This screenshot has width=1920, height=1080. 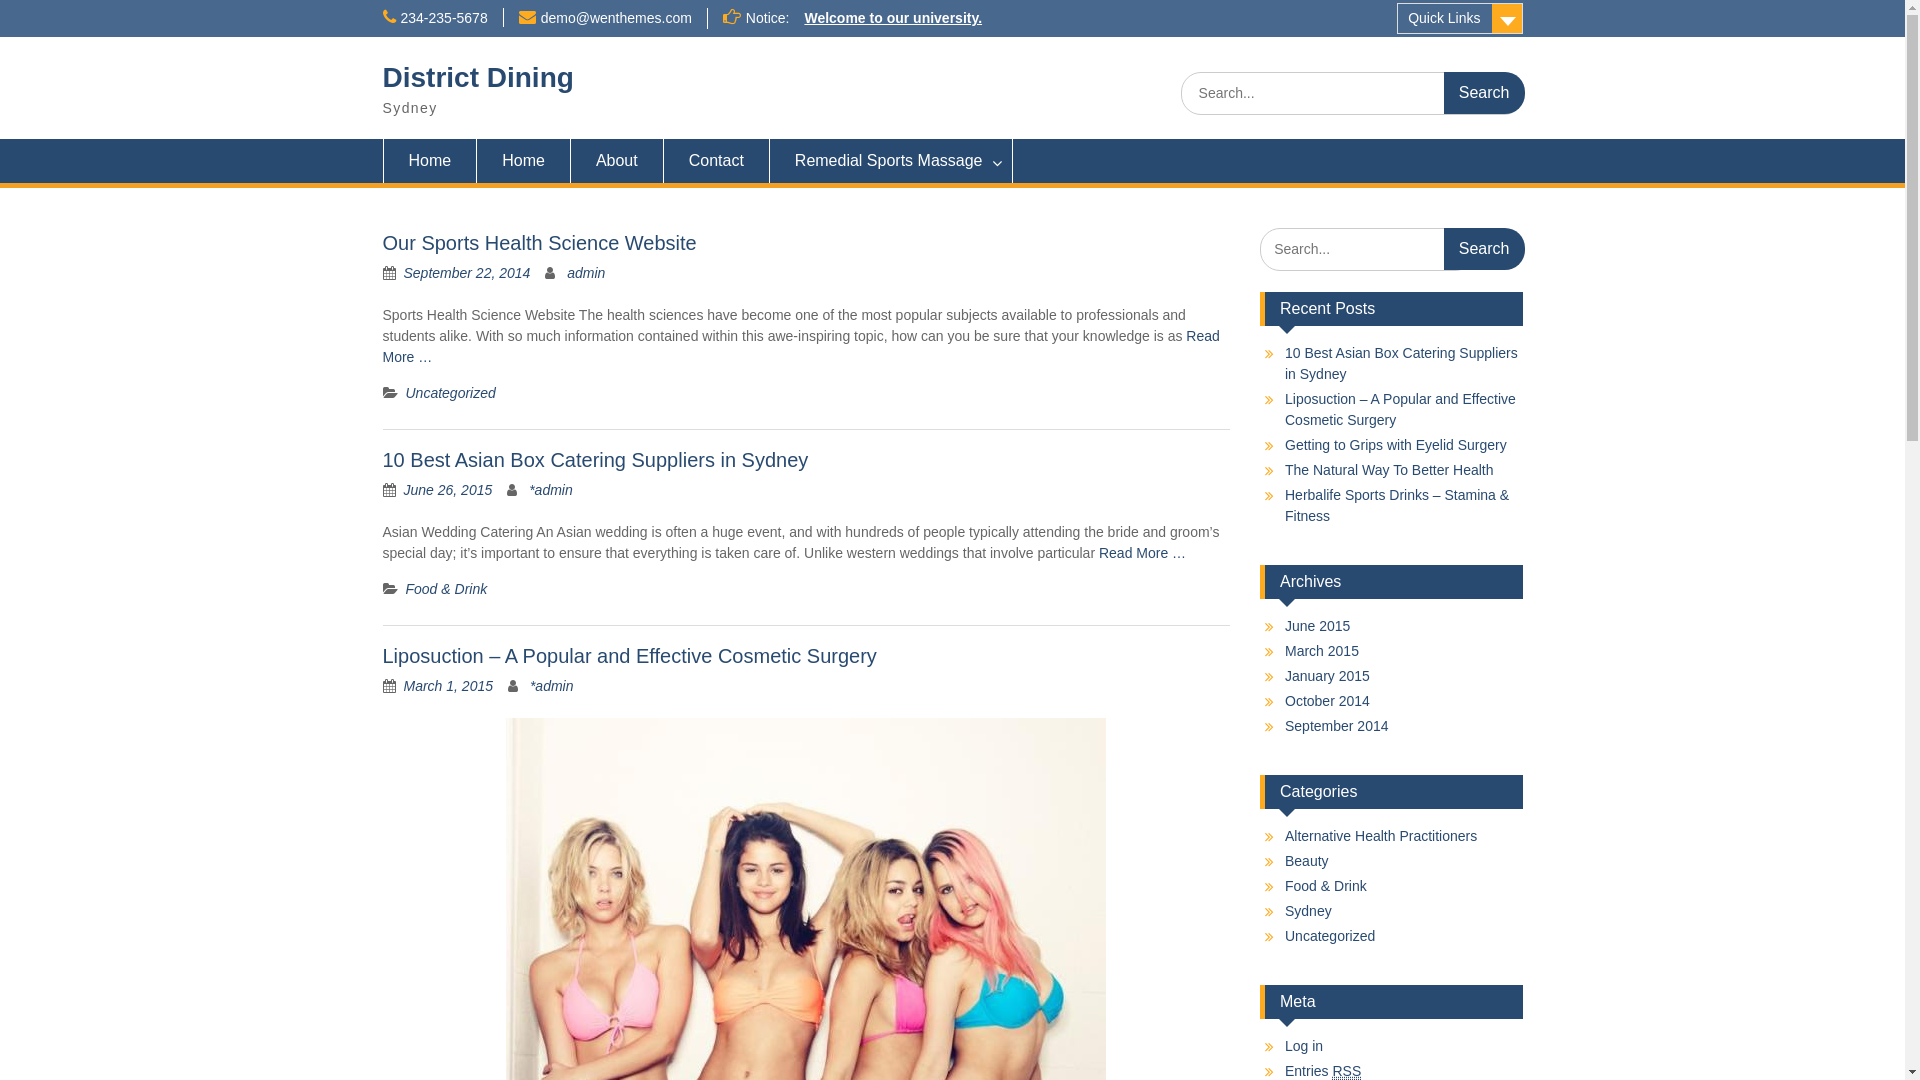 I want to click on About, so click(x=618, y=161).